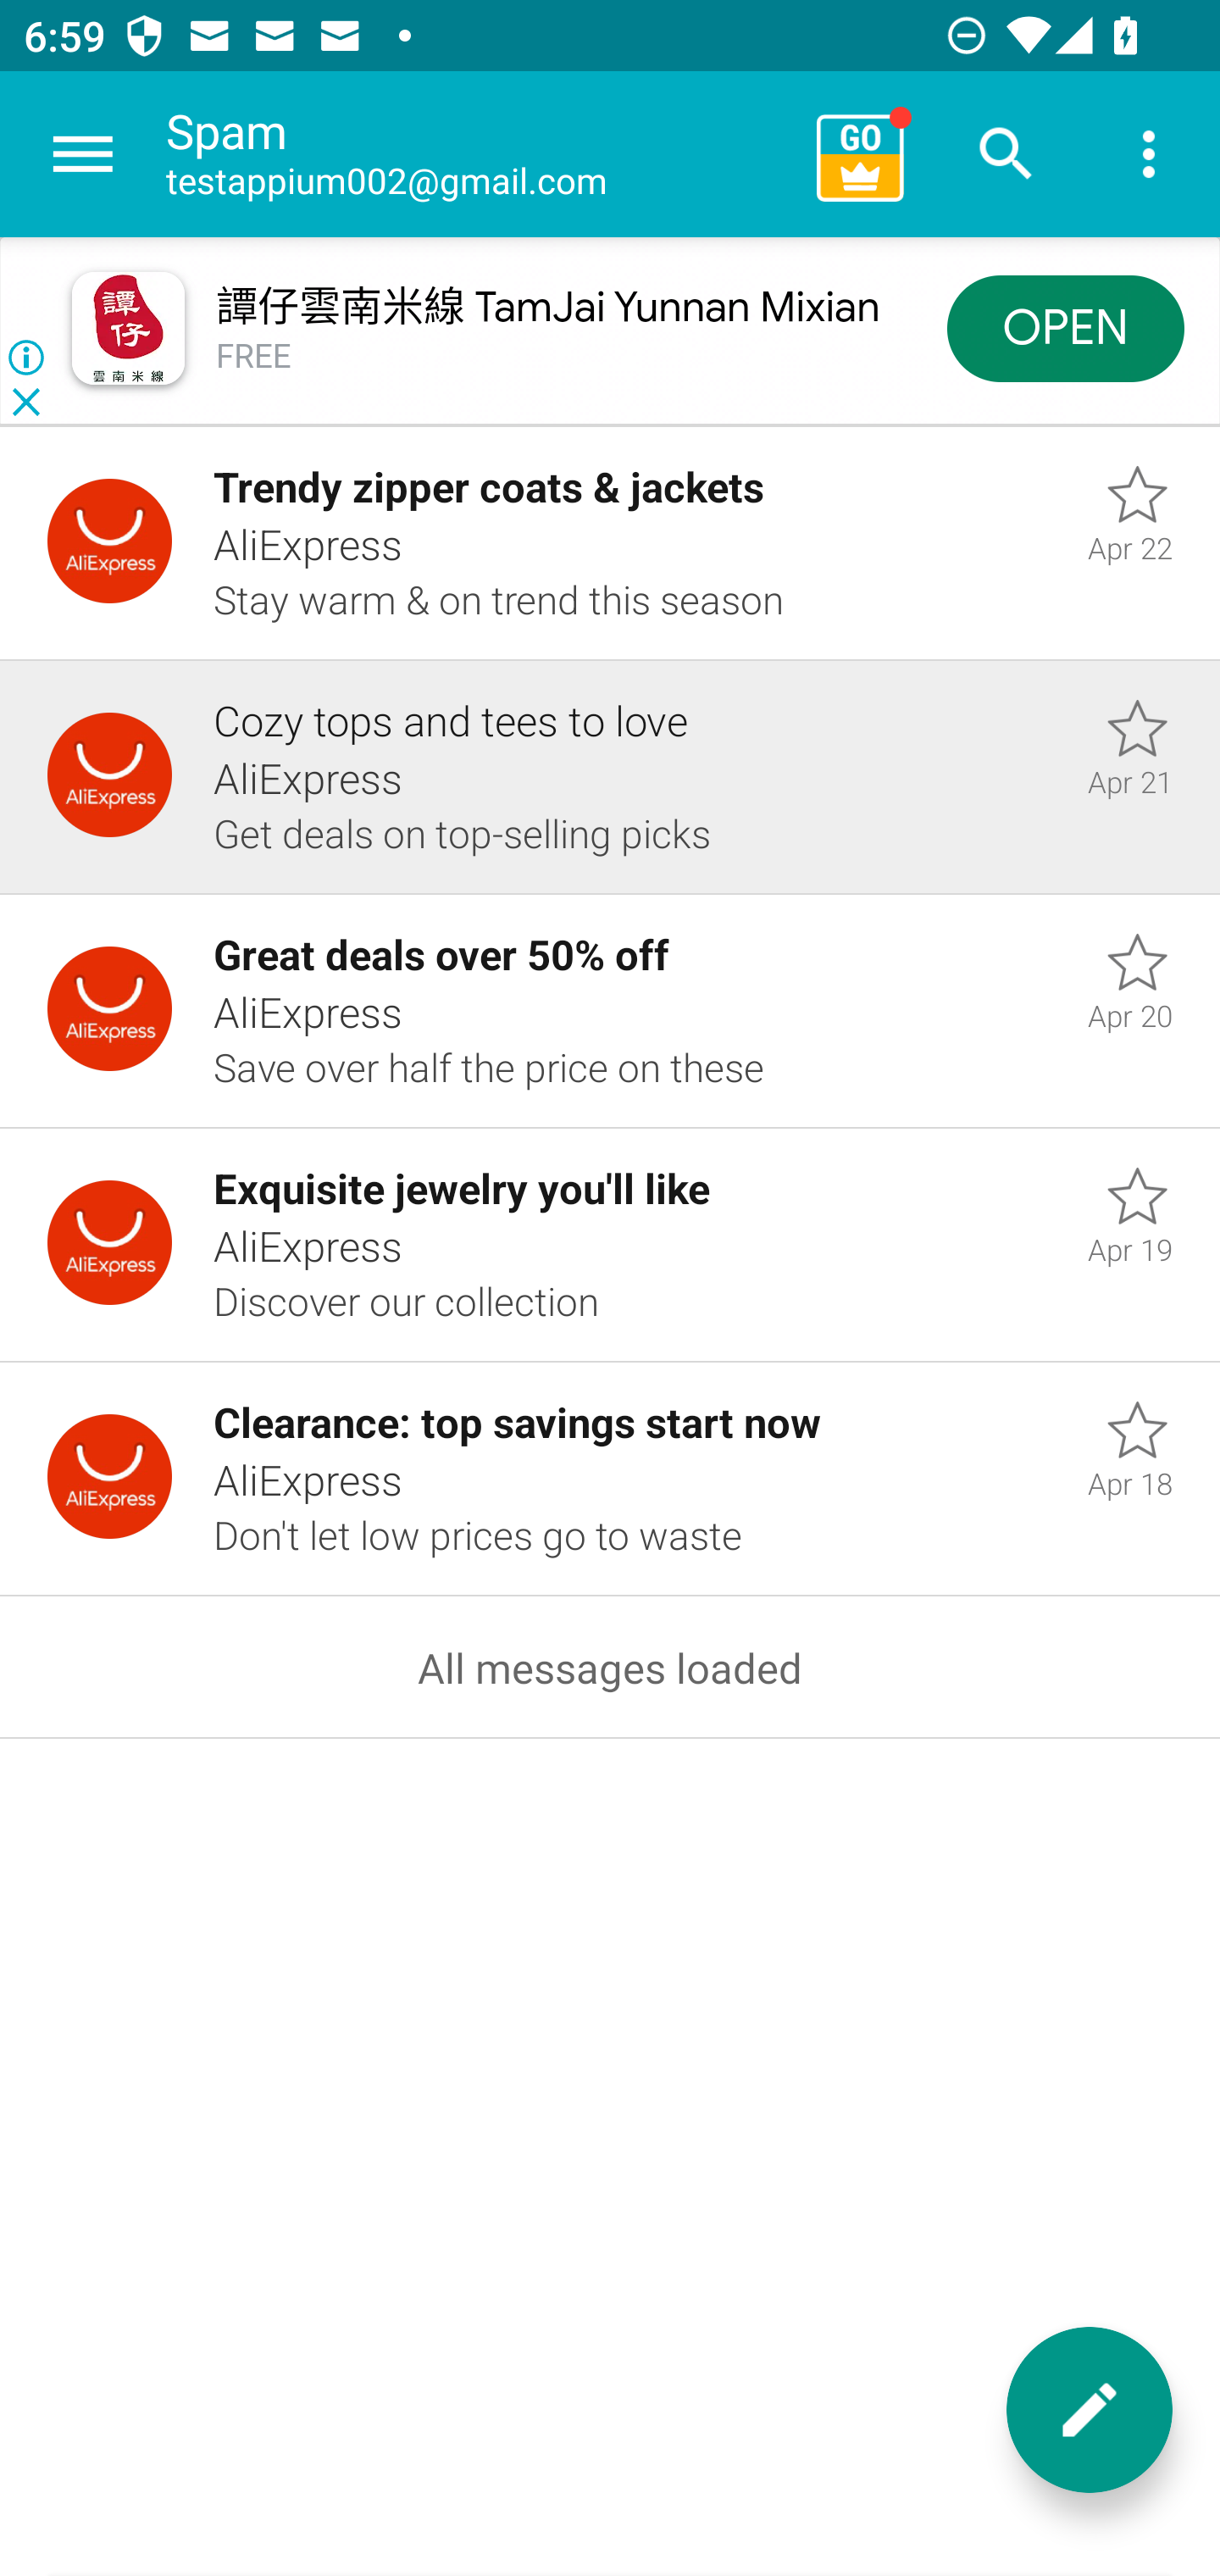 This screenshot has width=1220, height=2576. I want to click on Spam testappium002@gmail.com, so click(480, 154).